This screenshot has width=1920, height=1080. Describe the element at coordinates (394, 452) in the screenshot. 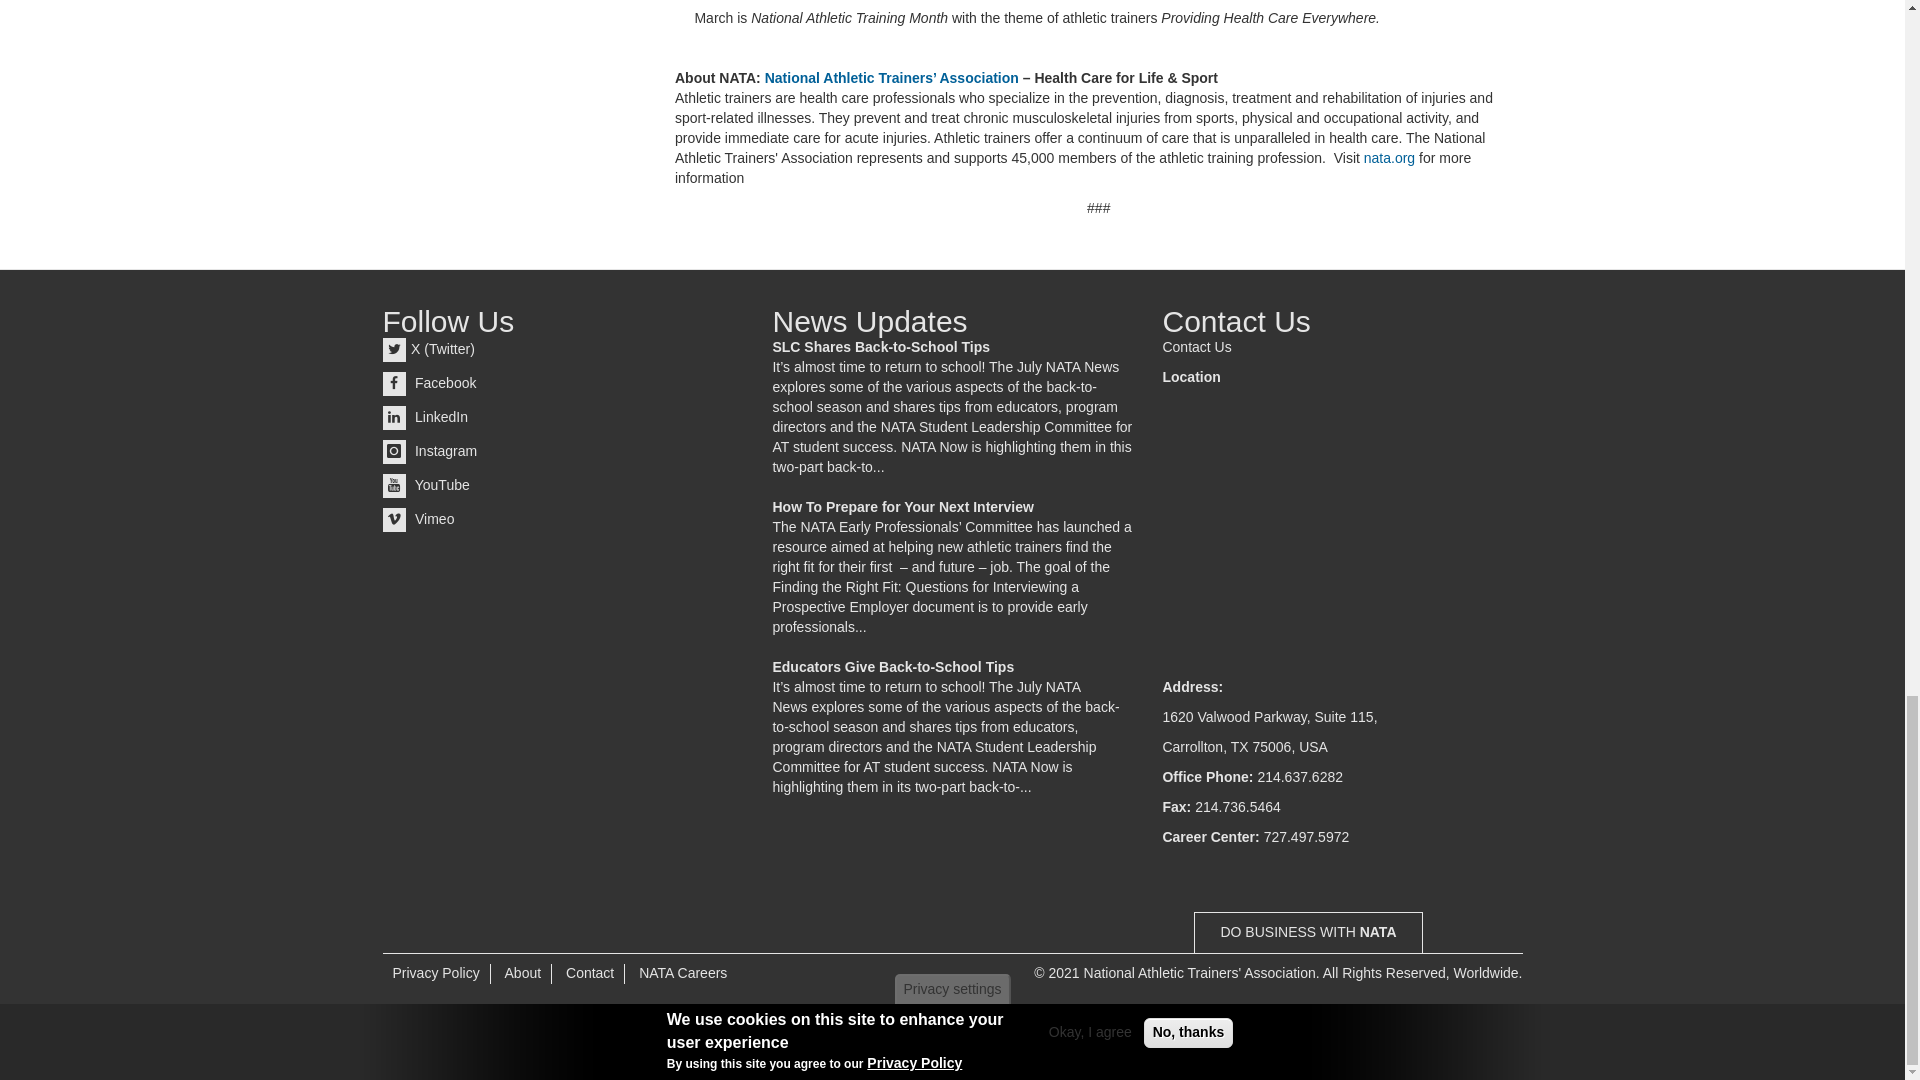

I see `social-instagram` at that location.